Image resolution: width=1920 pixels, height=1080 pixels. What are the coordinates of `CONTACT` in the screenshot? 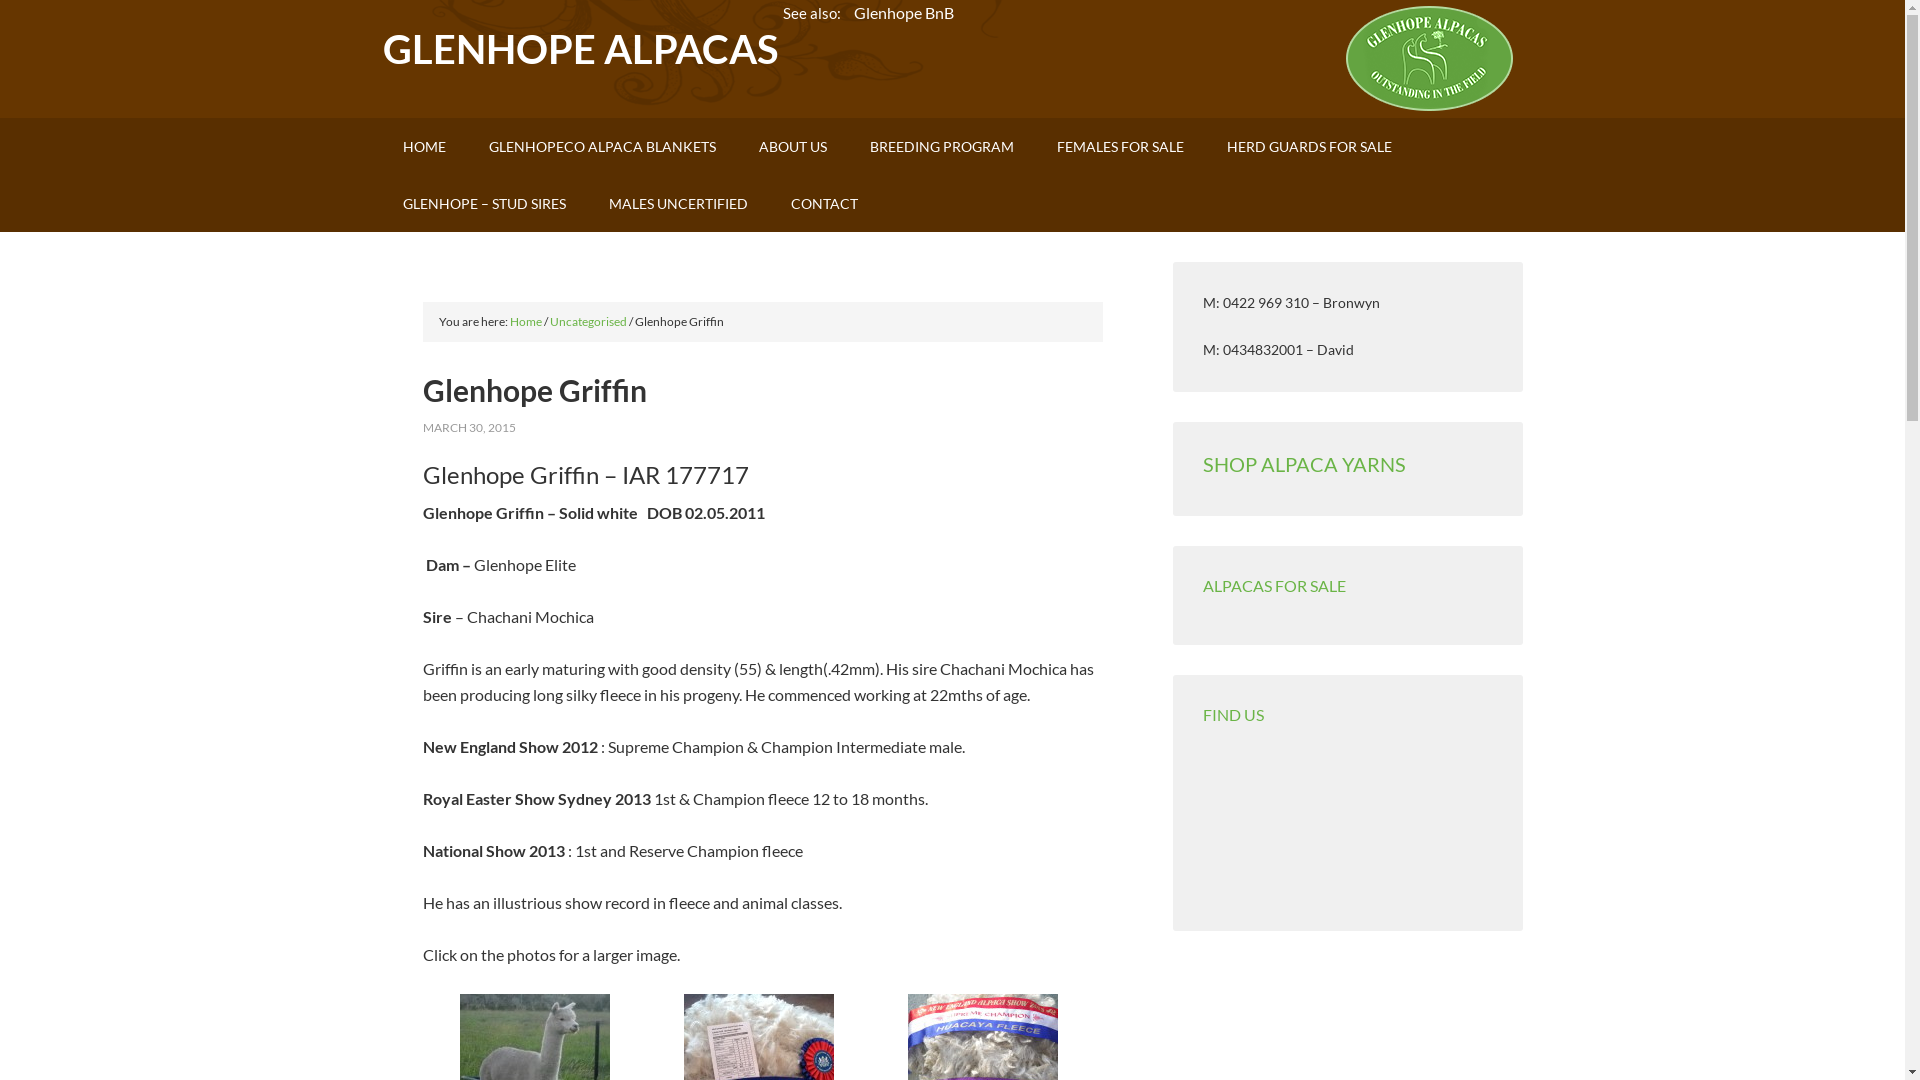 It's located at (824, 204).